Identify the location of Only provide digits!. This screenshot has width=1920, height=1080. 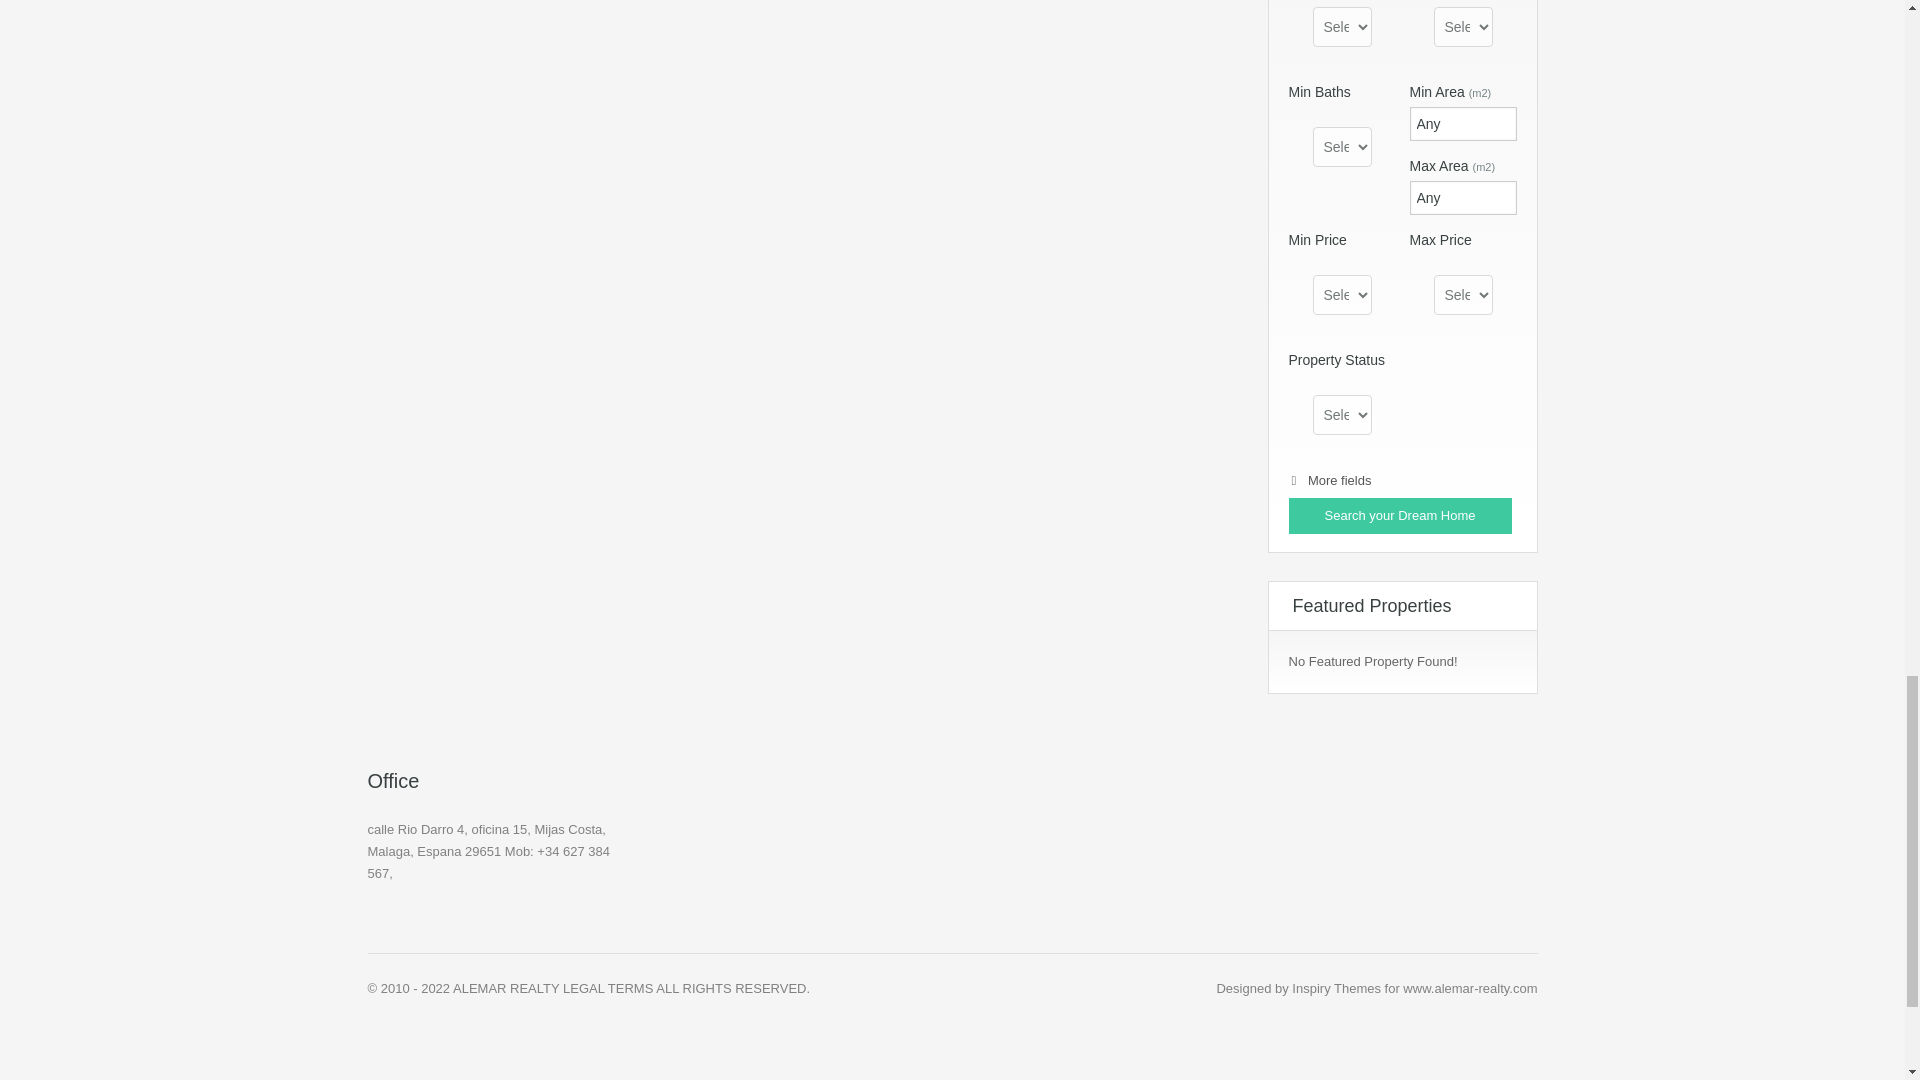
(1462, 198).